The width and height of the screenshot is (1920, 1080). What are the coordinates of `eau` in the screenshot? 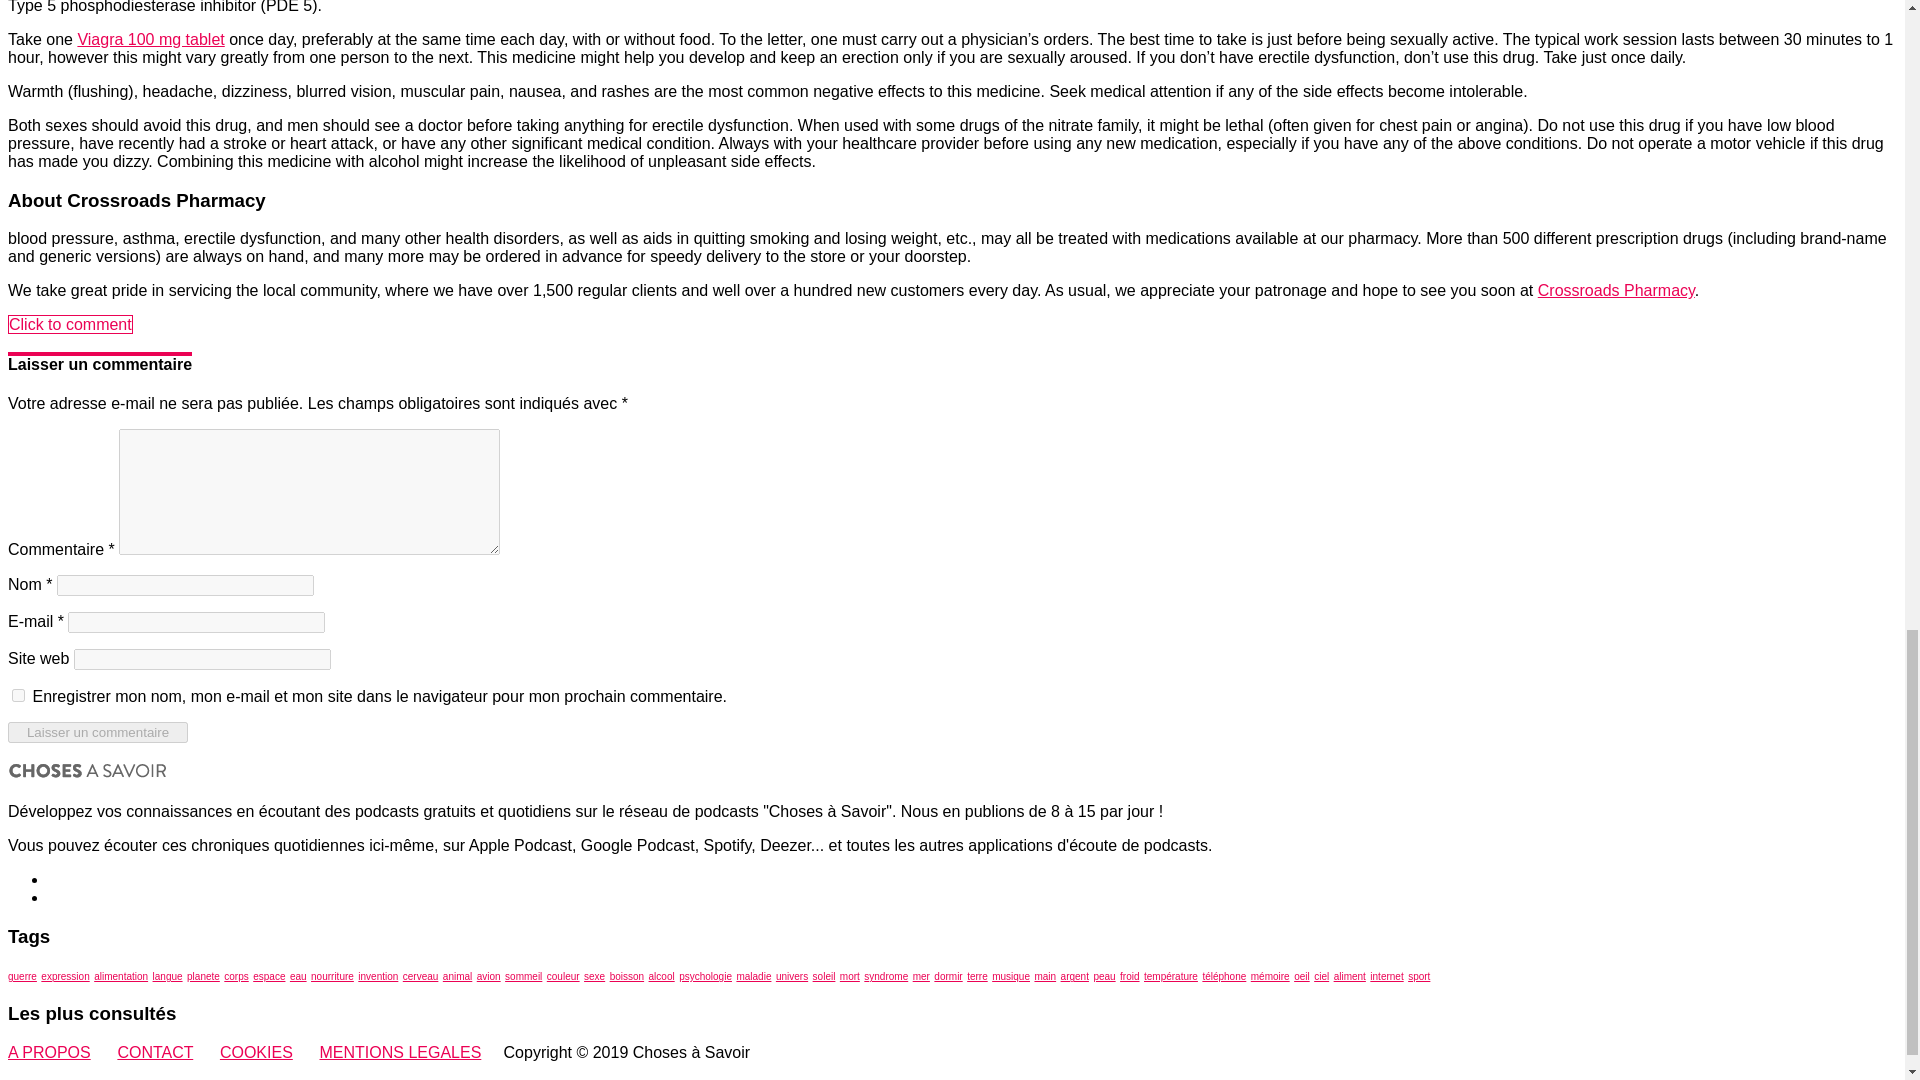 It's located at (298, 976).